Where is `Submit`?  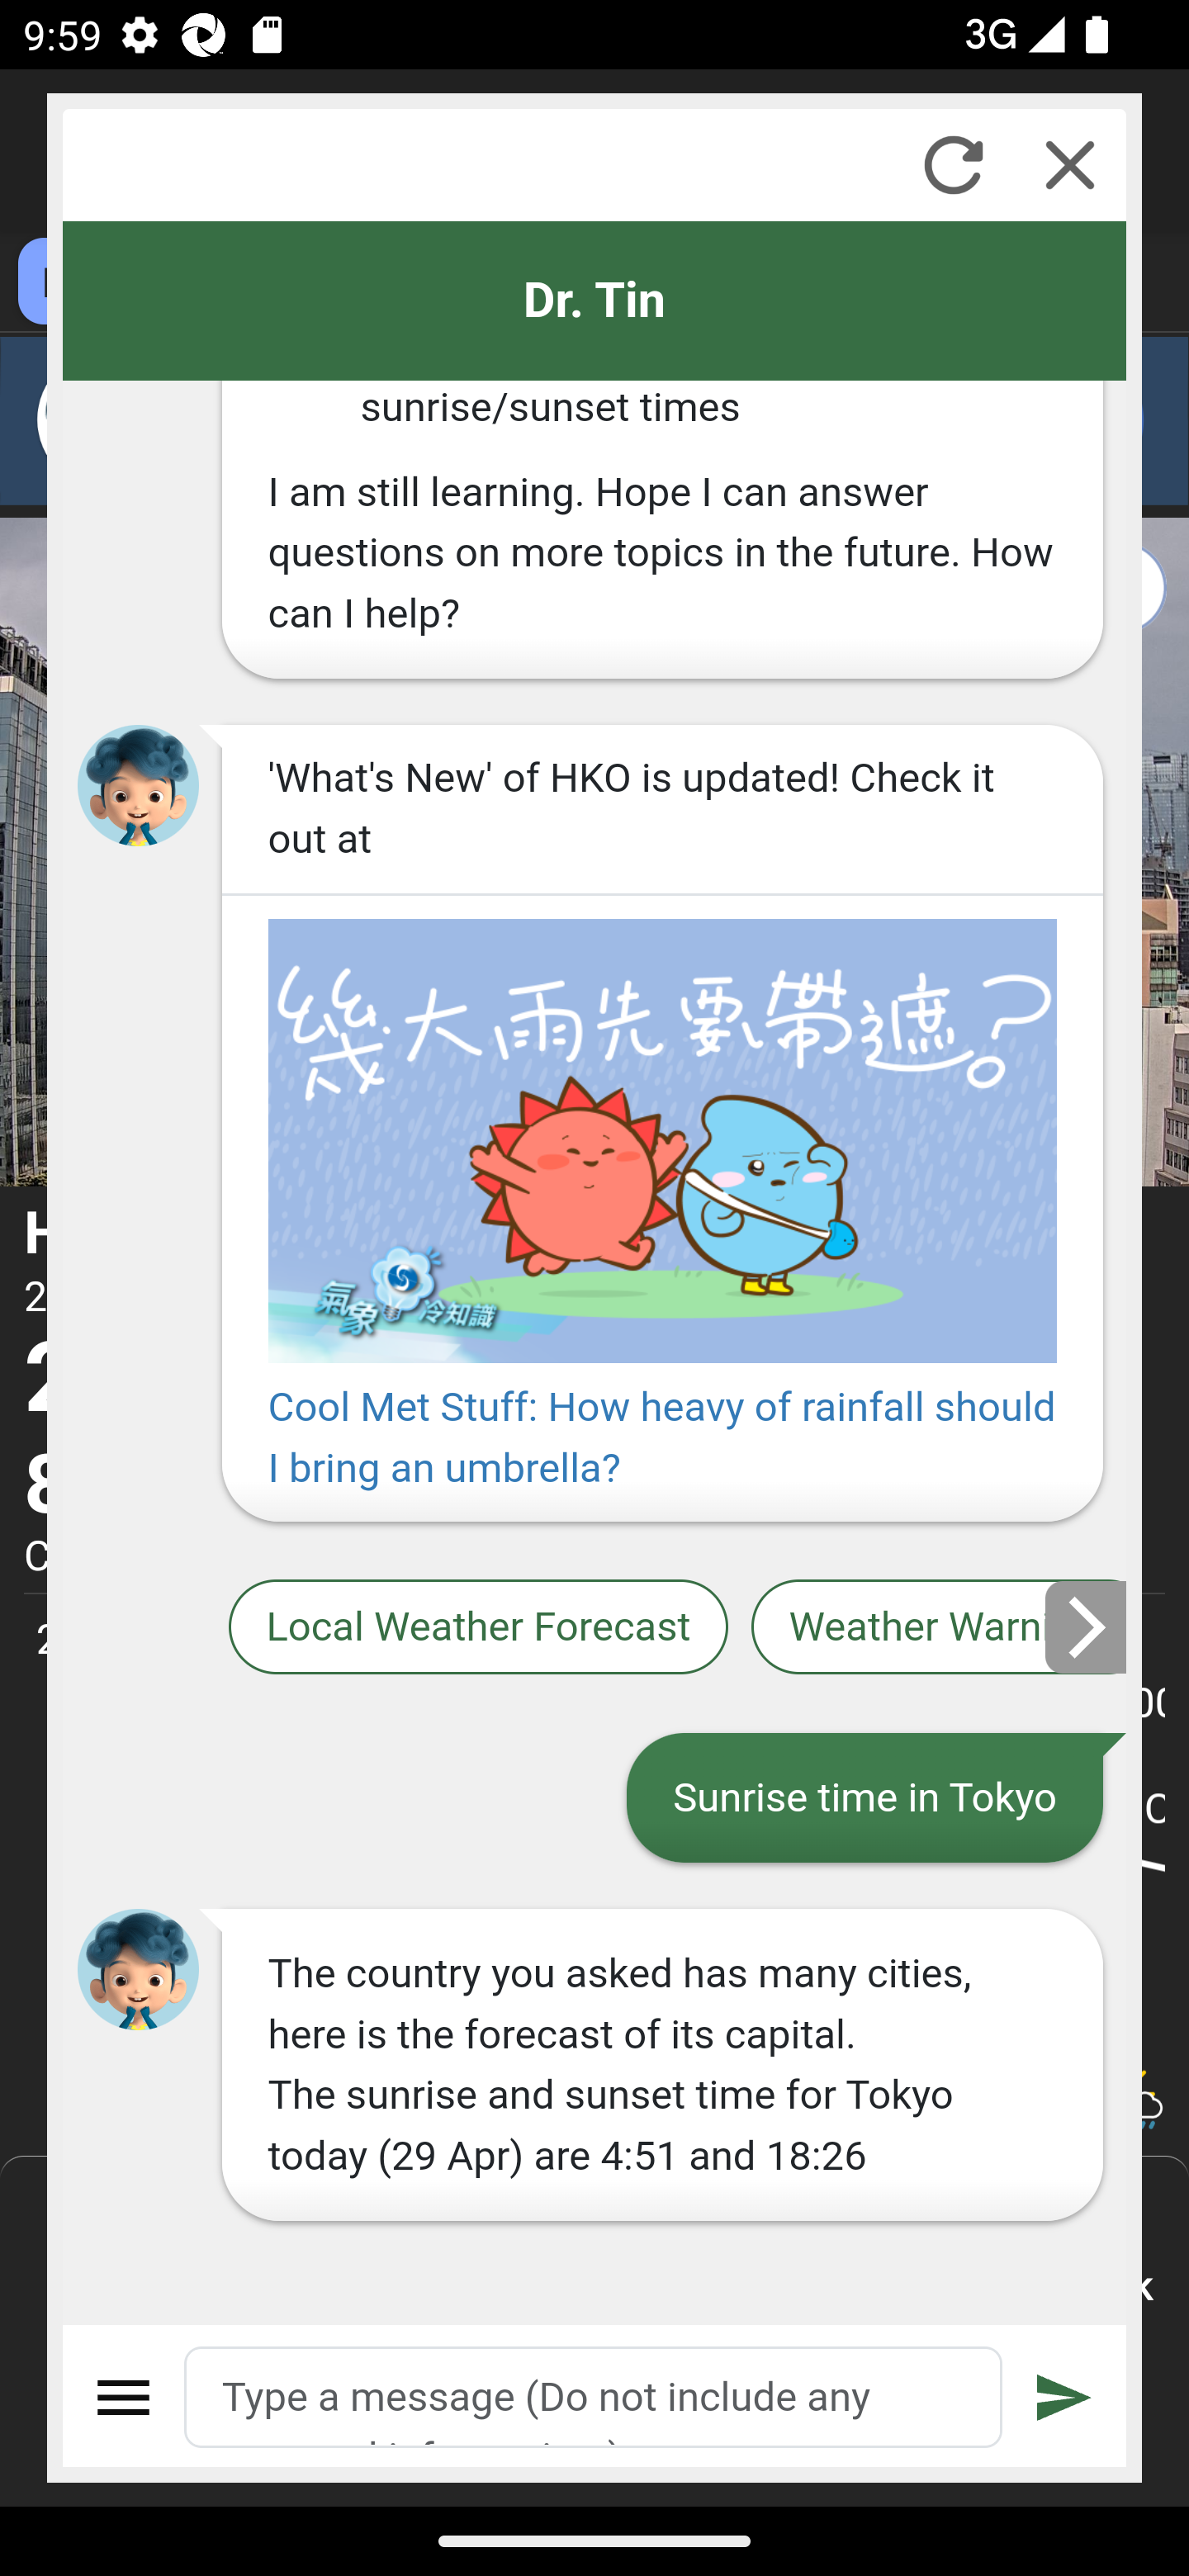
Submit is located at coordinates (1064, 2397).